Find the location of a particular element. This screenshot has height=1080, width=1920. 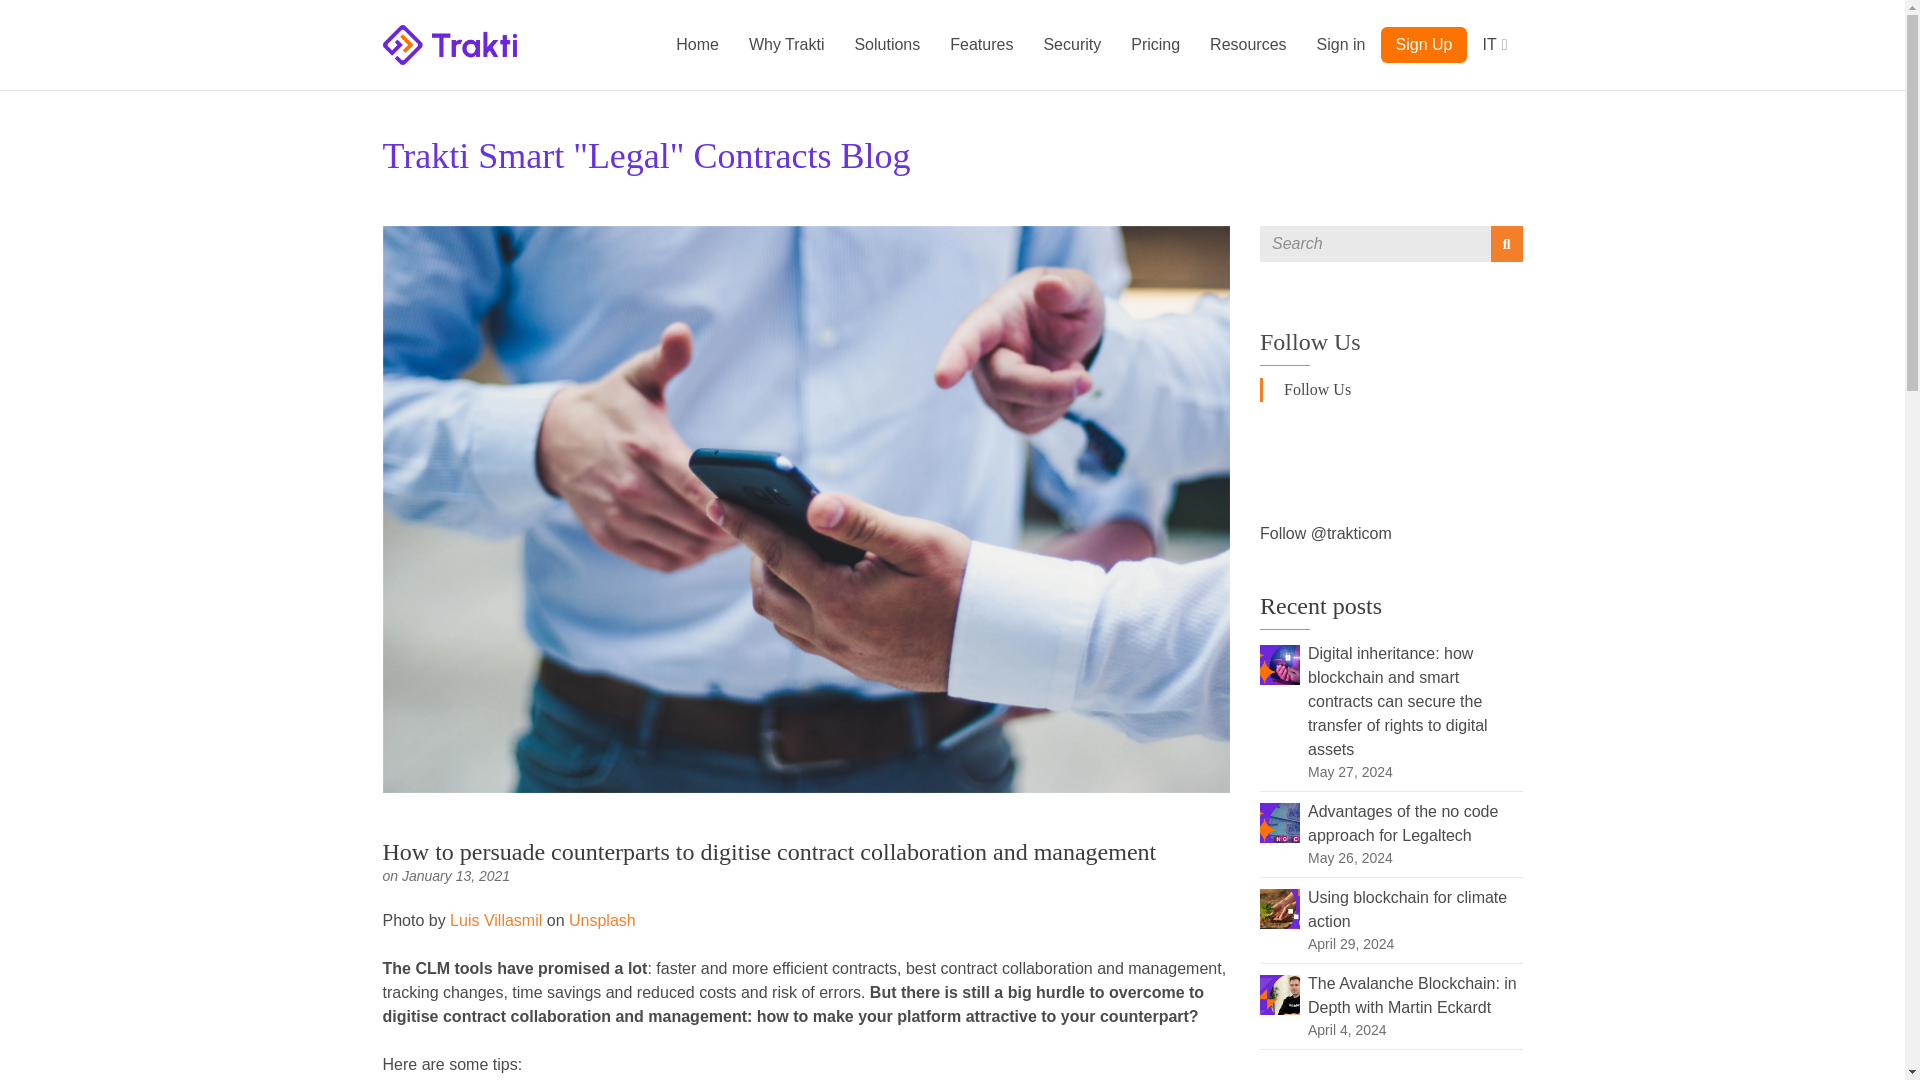

The Avalanche Blockchain: in Depth with Martin Eckardt is located at coordinates (1279, 993).